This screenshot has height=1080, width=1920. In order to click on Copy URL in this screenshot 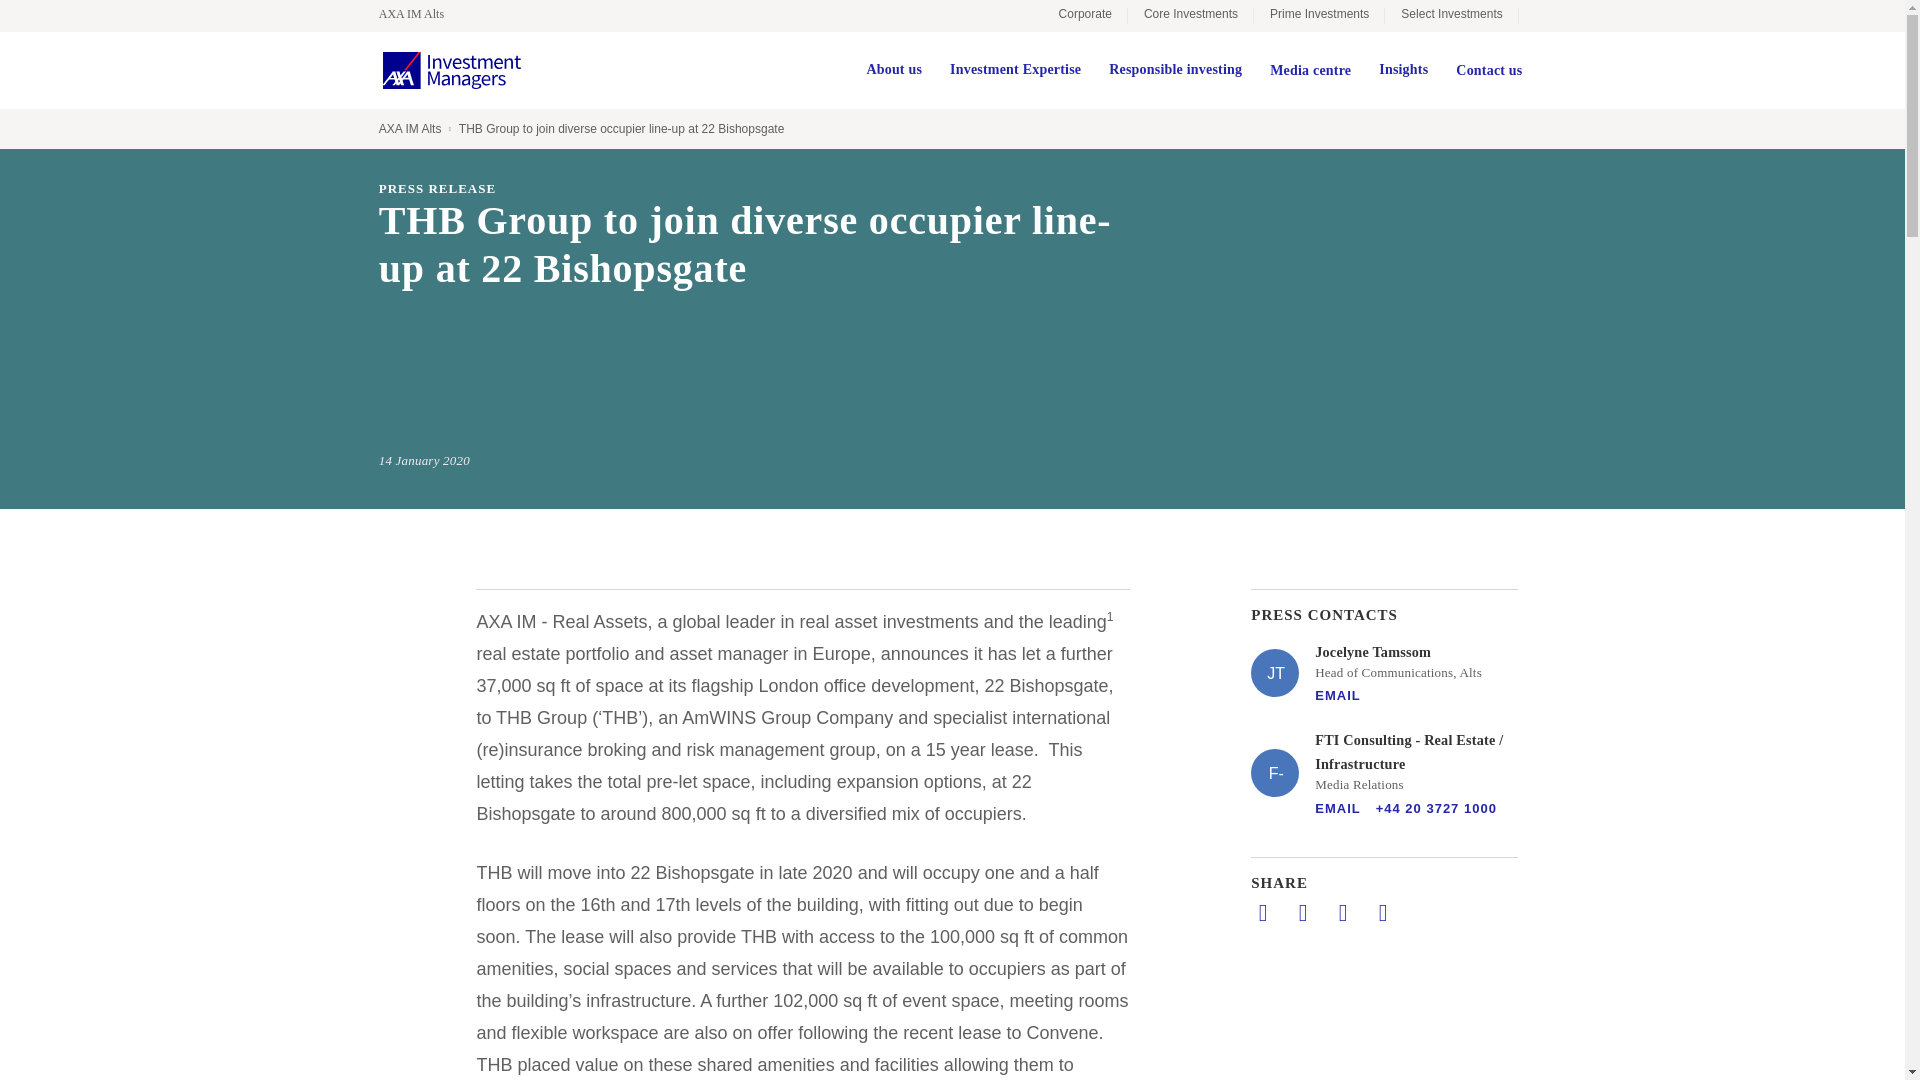, I will do `click(1382, 912)`.